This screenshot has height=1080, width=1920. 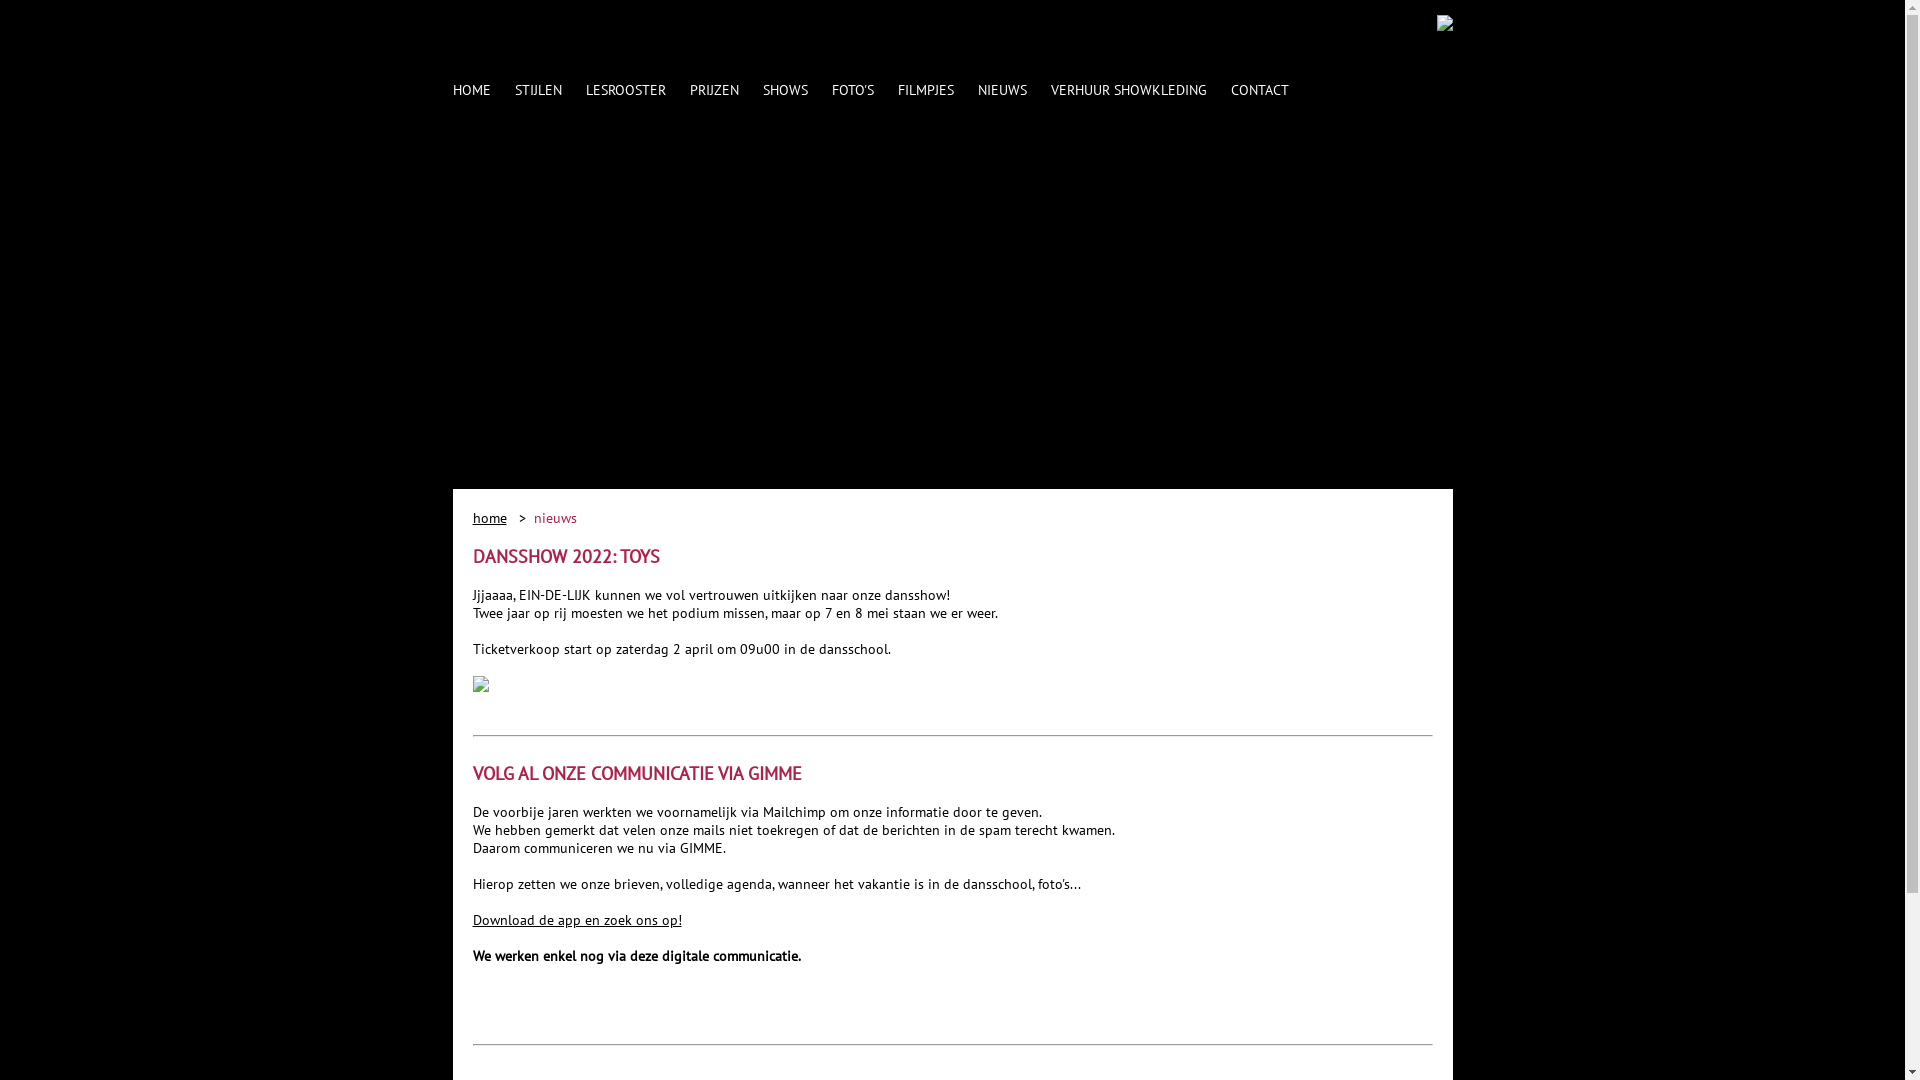 I want to click on home, so click(x=489, y=518).